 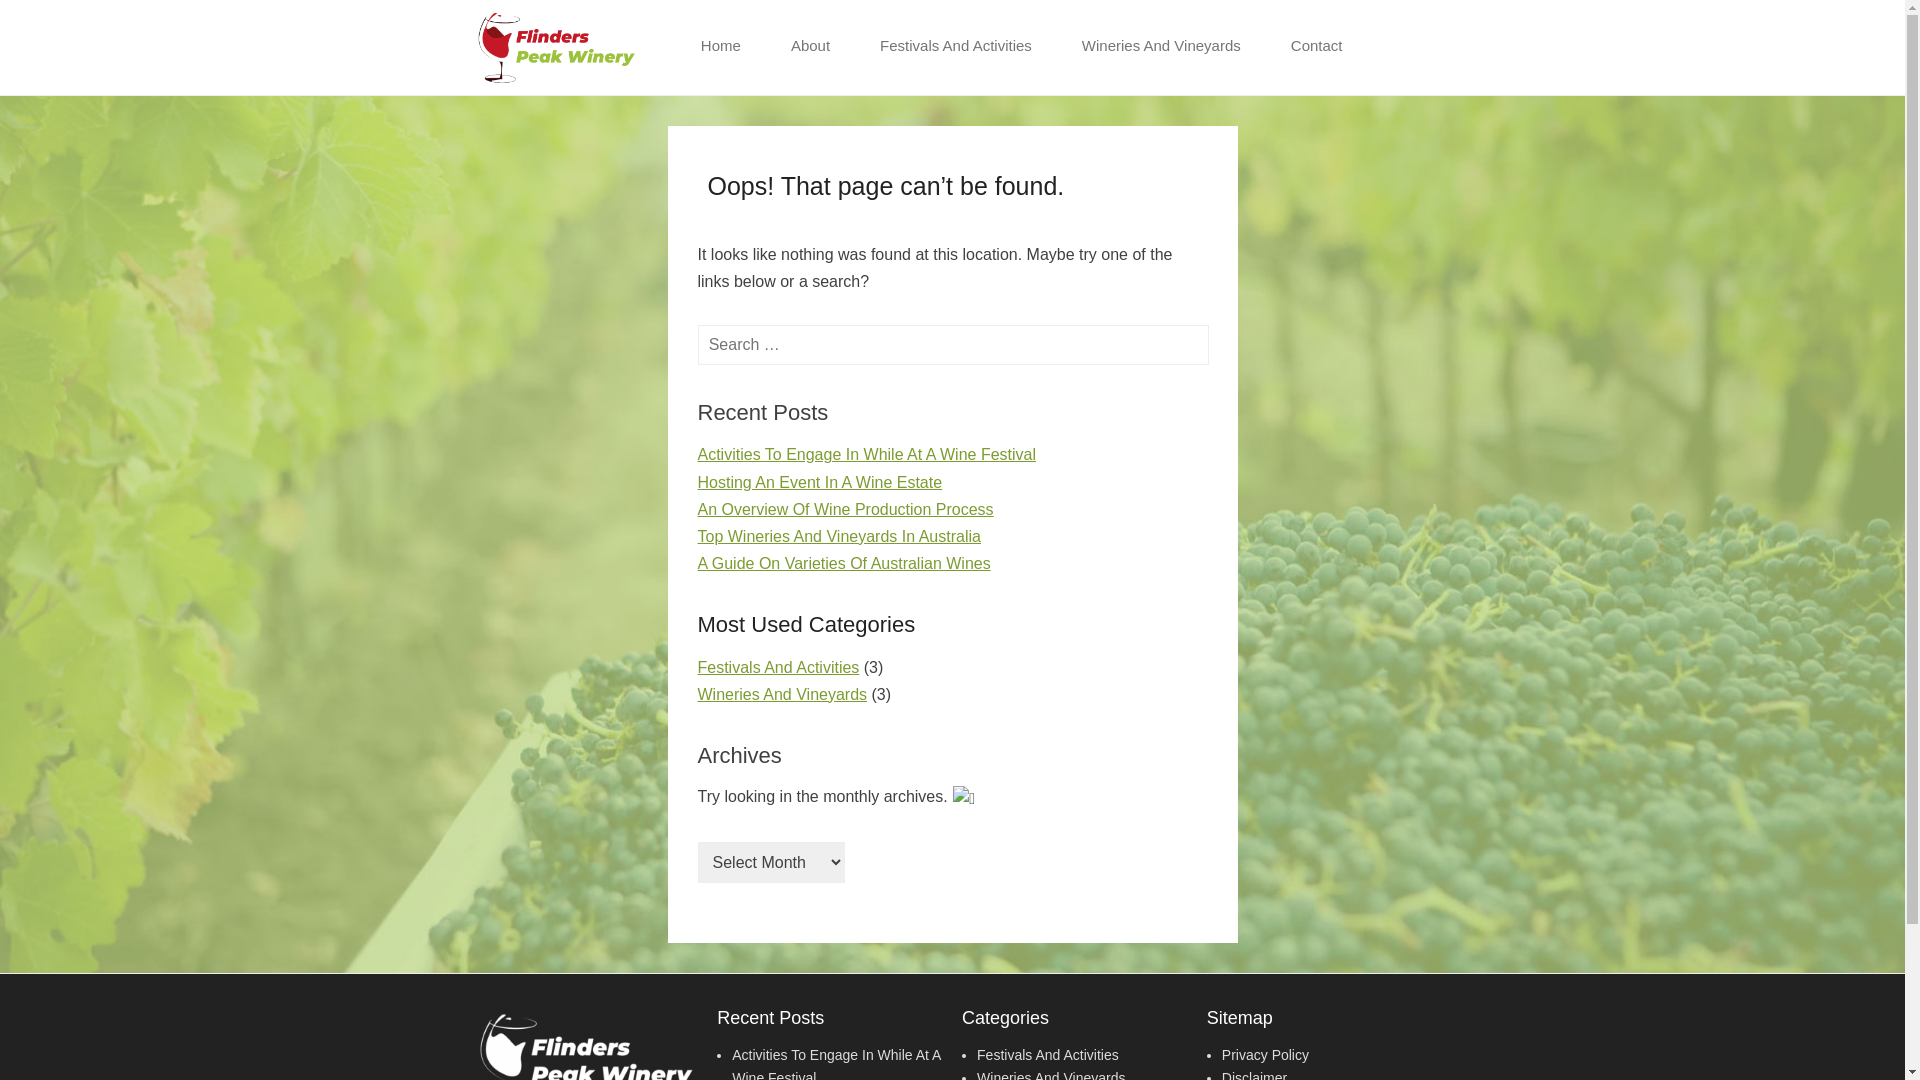 I want to click on Privacy Policy, so click(x=1266, y=1055).